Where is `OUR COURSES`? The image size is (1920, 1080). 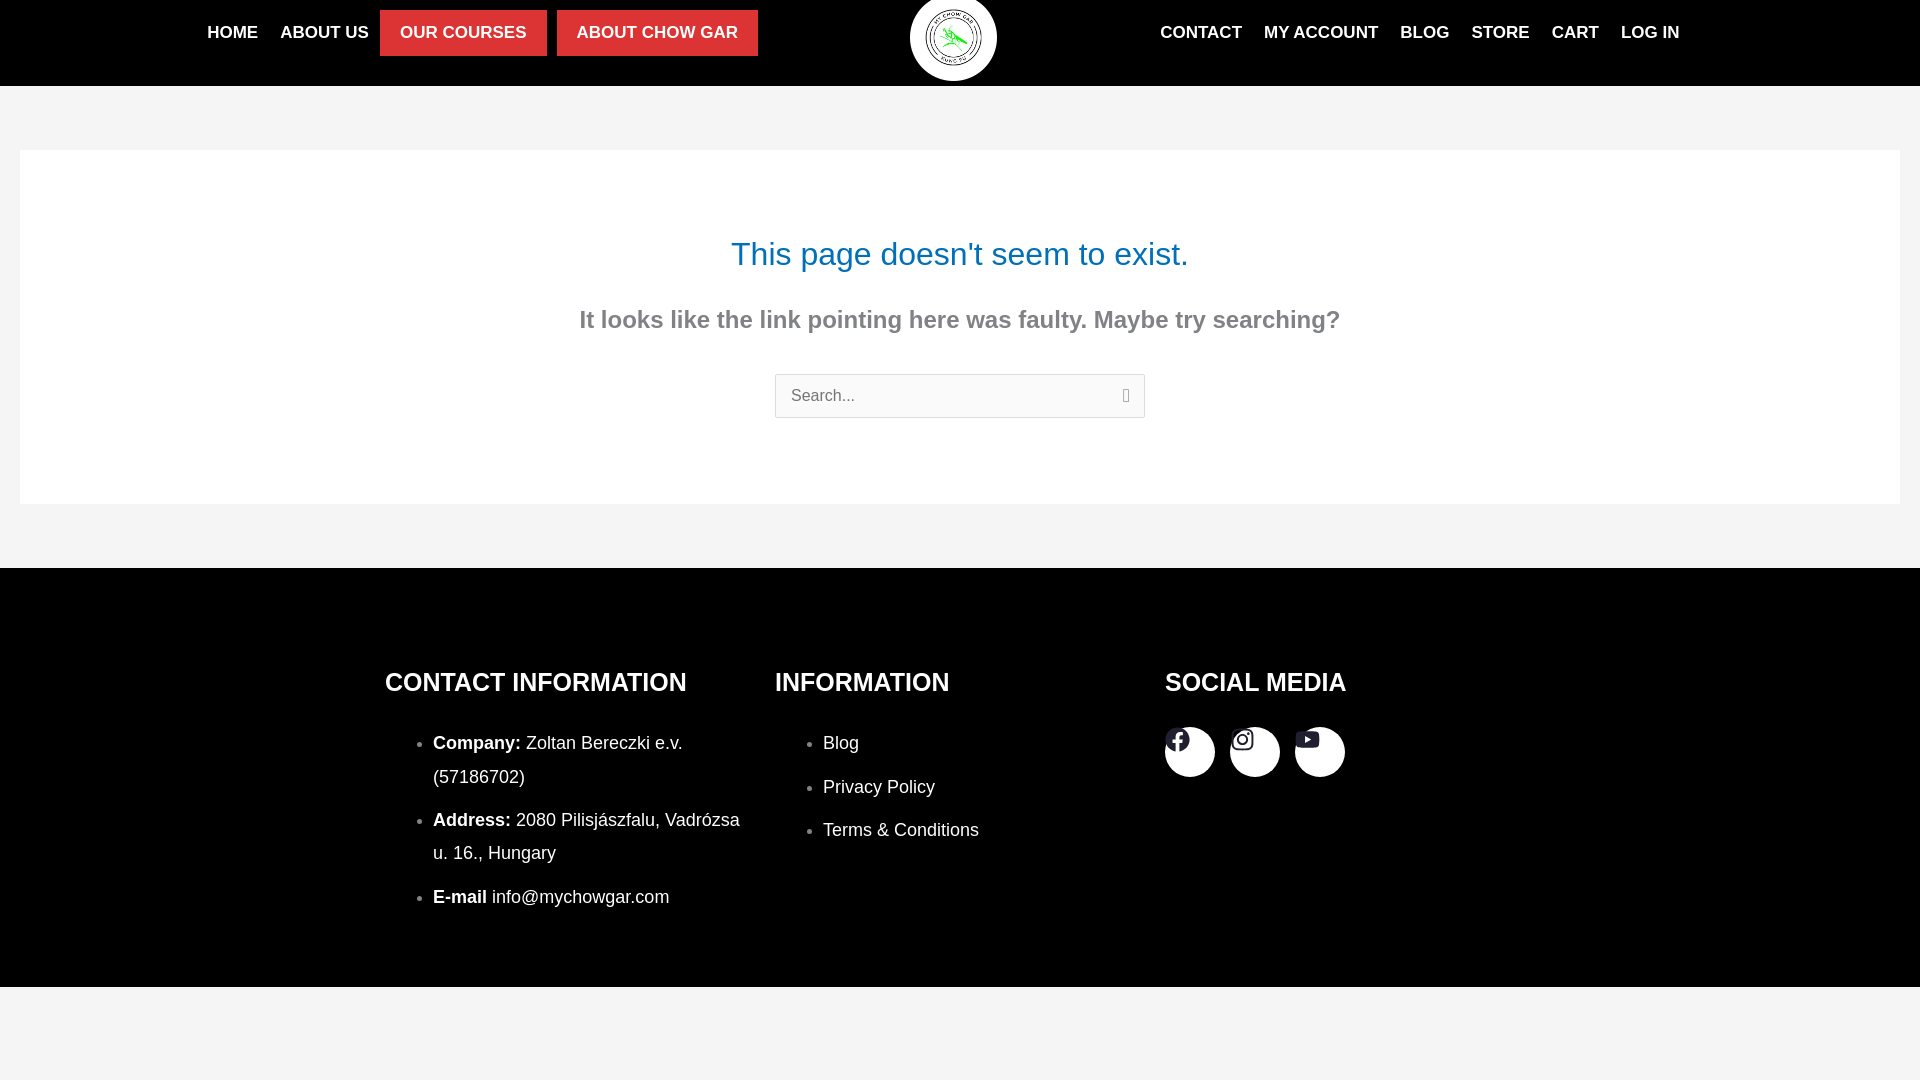 OUR COURSES is located at coordinates (464, 32).